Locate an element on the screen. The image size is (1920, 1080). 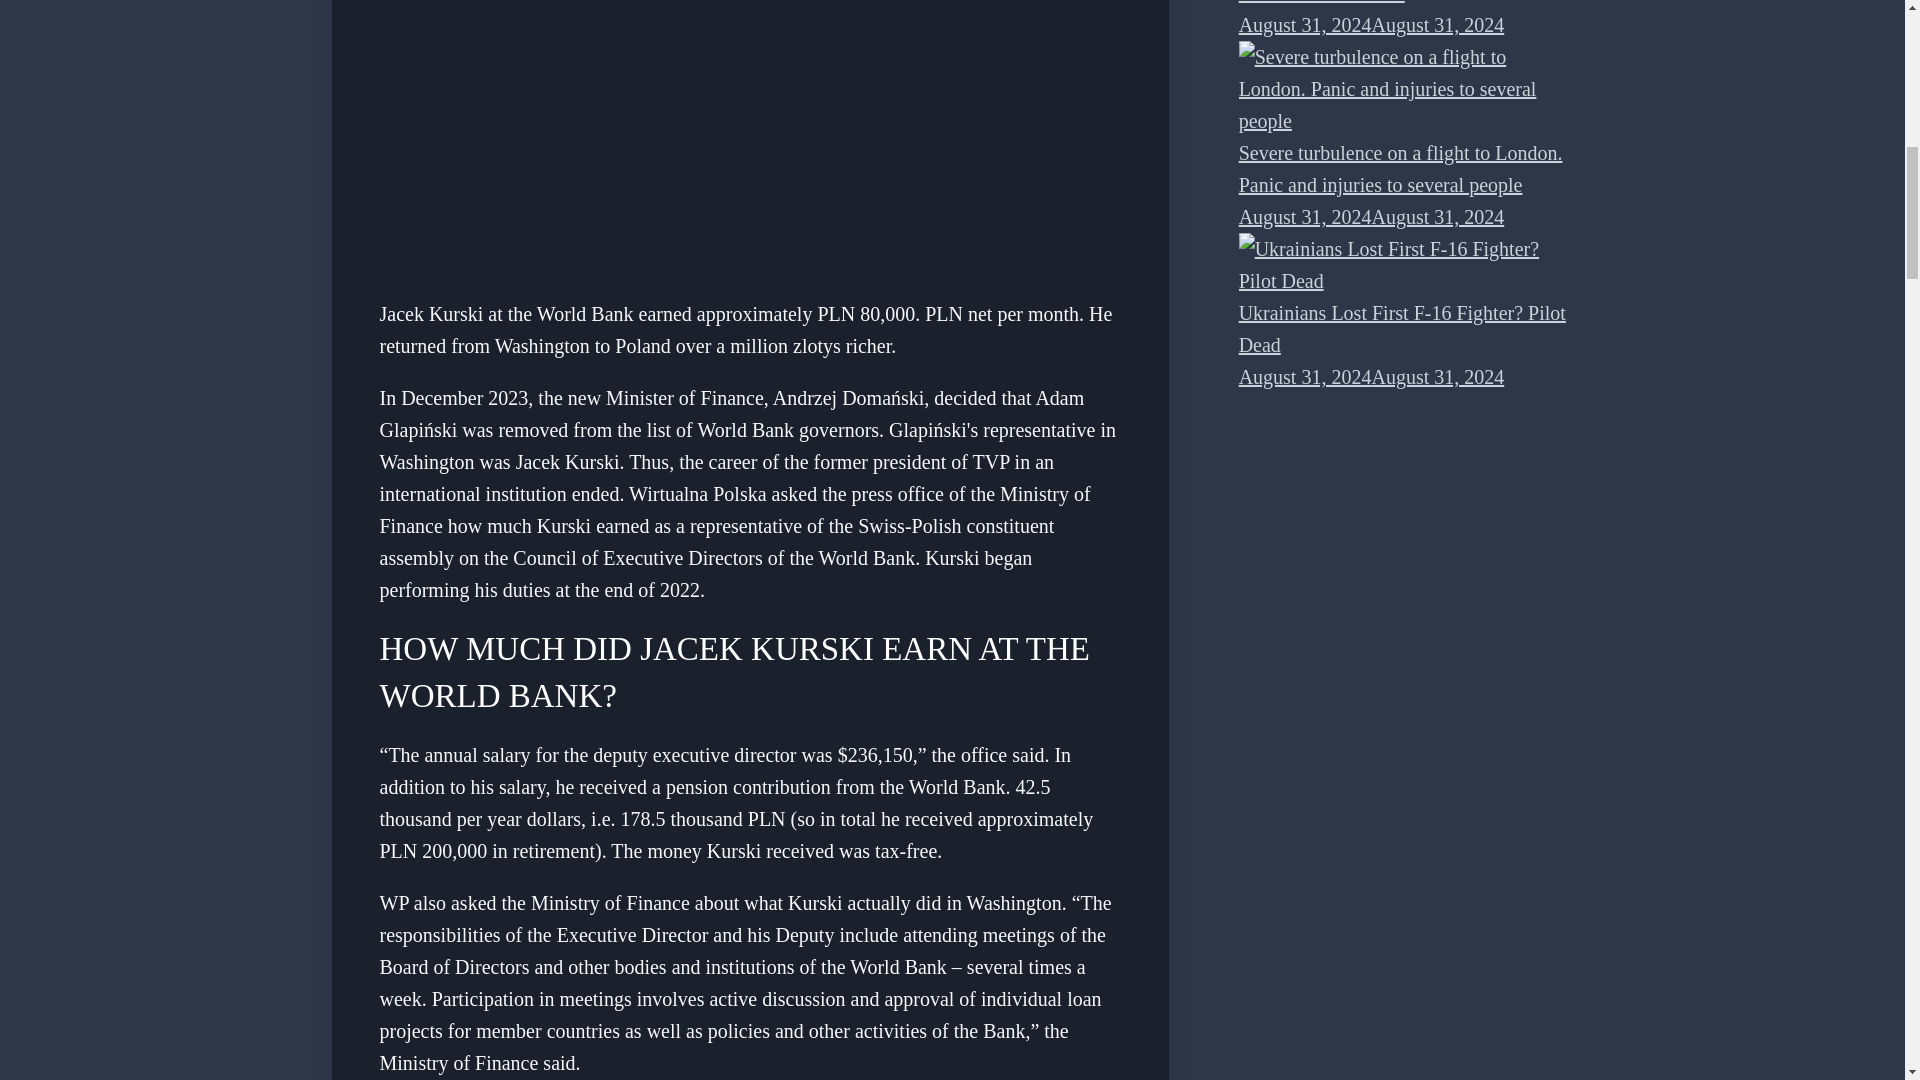
August 31, 2024August 31, 2024 is located at coordinates (1372, 24).